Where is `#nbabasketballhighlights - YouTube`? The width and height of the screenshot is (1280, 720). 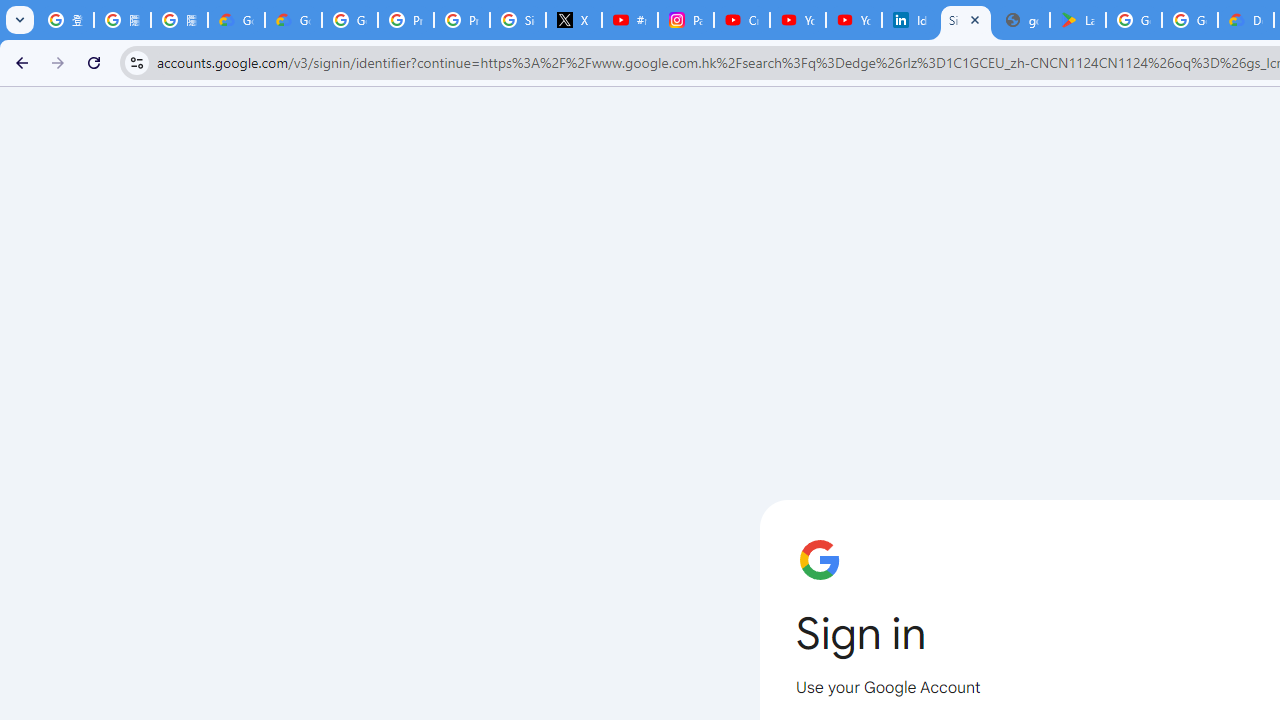 #nbabasketballhighlights - YouTube is located at coordinates (629, 20).